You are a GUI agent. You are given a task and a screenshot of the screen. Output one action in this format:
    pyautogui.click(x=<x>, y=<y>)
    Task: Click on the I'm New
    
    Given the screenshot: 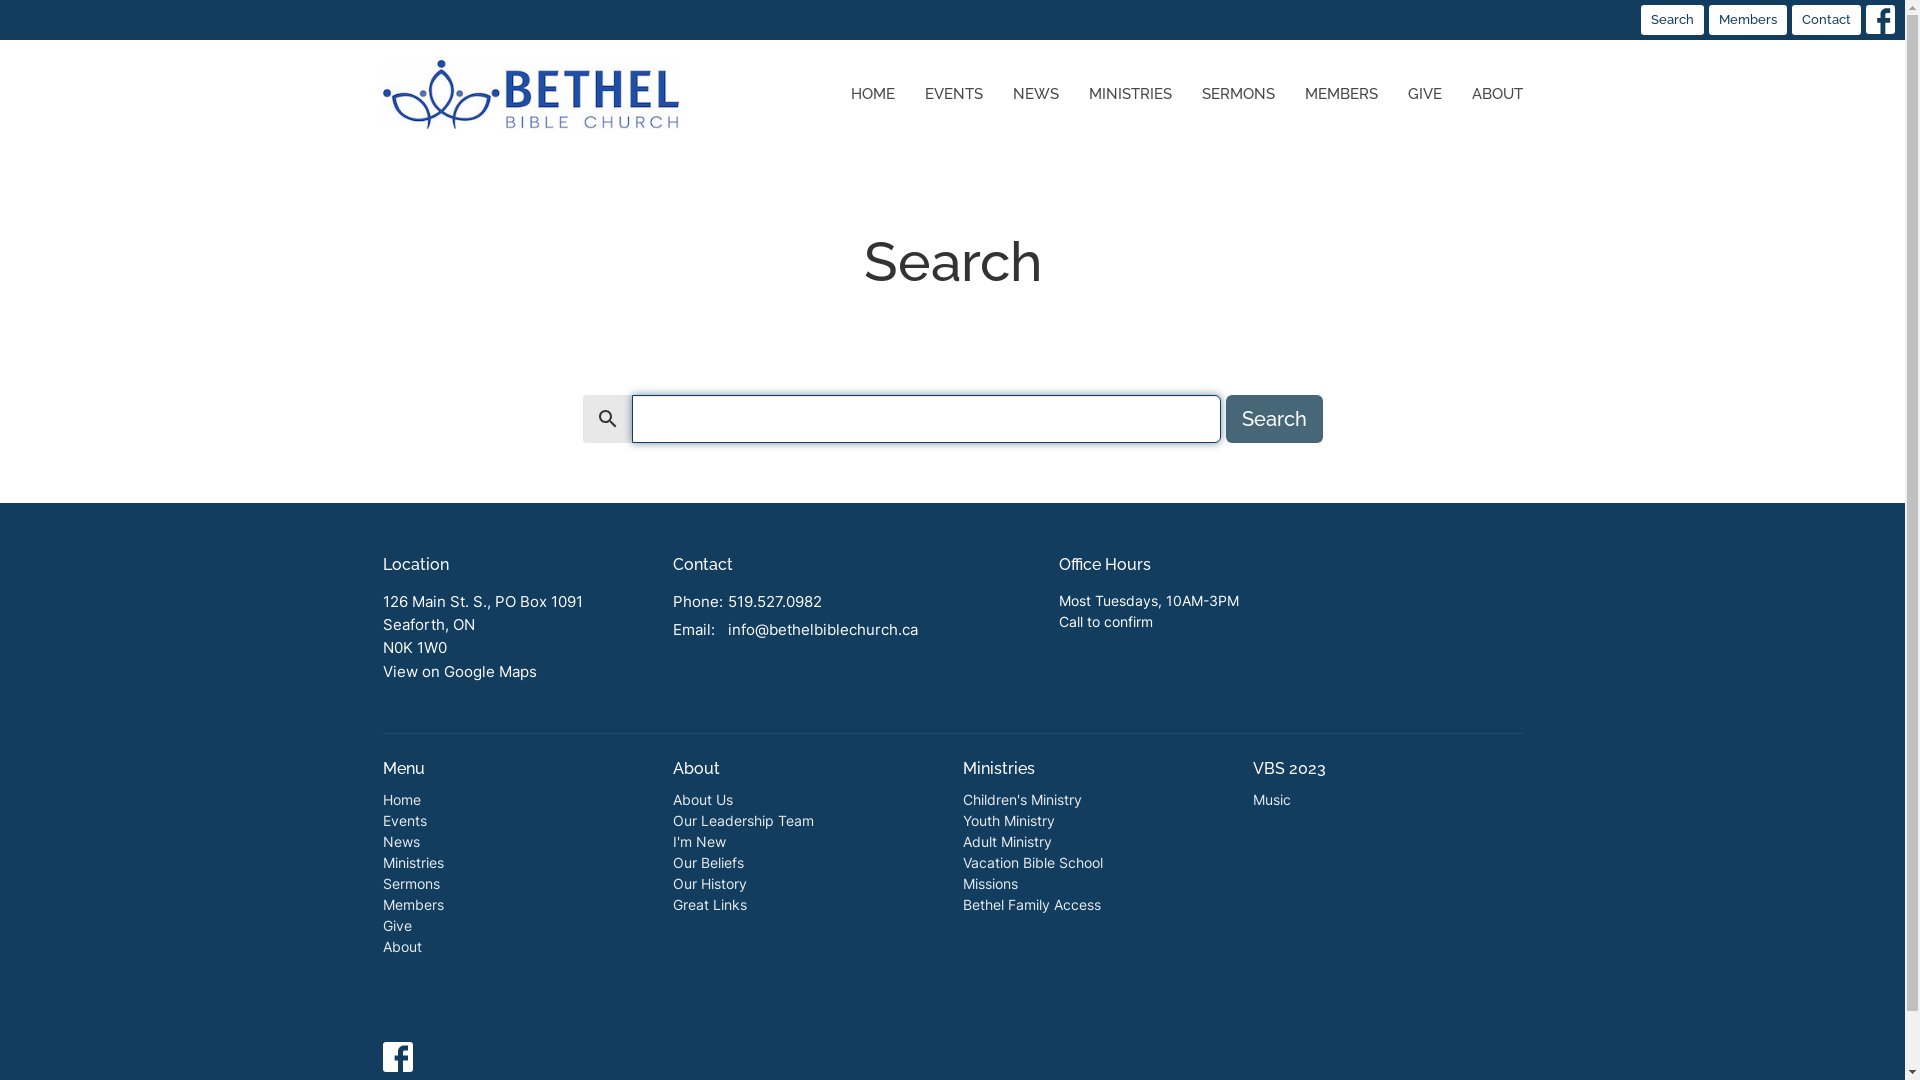 What is the action you would take?
    pyautogui.click(x=698, y=842)
    